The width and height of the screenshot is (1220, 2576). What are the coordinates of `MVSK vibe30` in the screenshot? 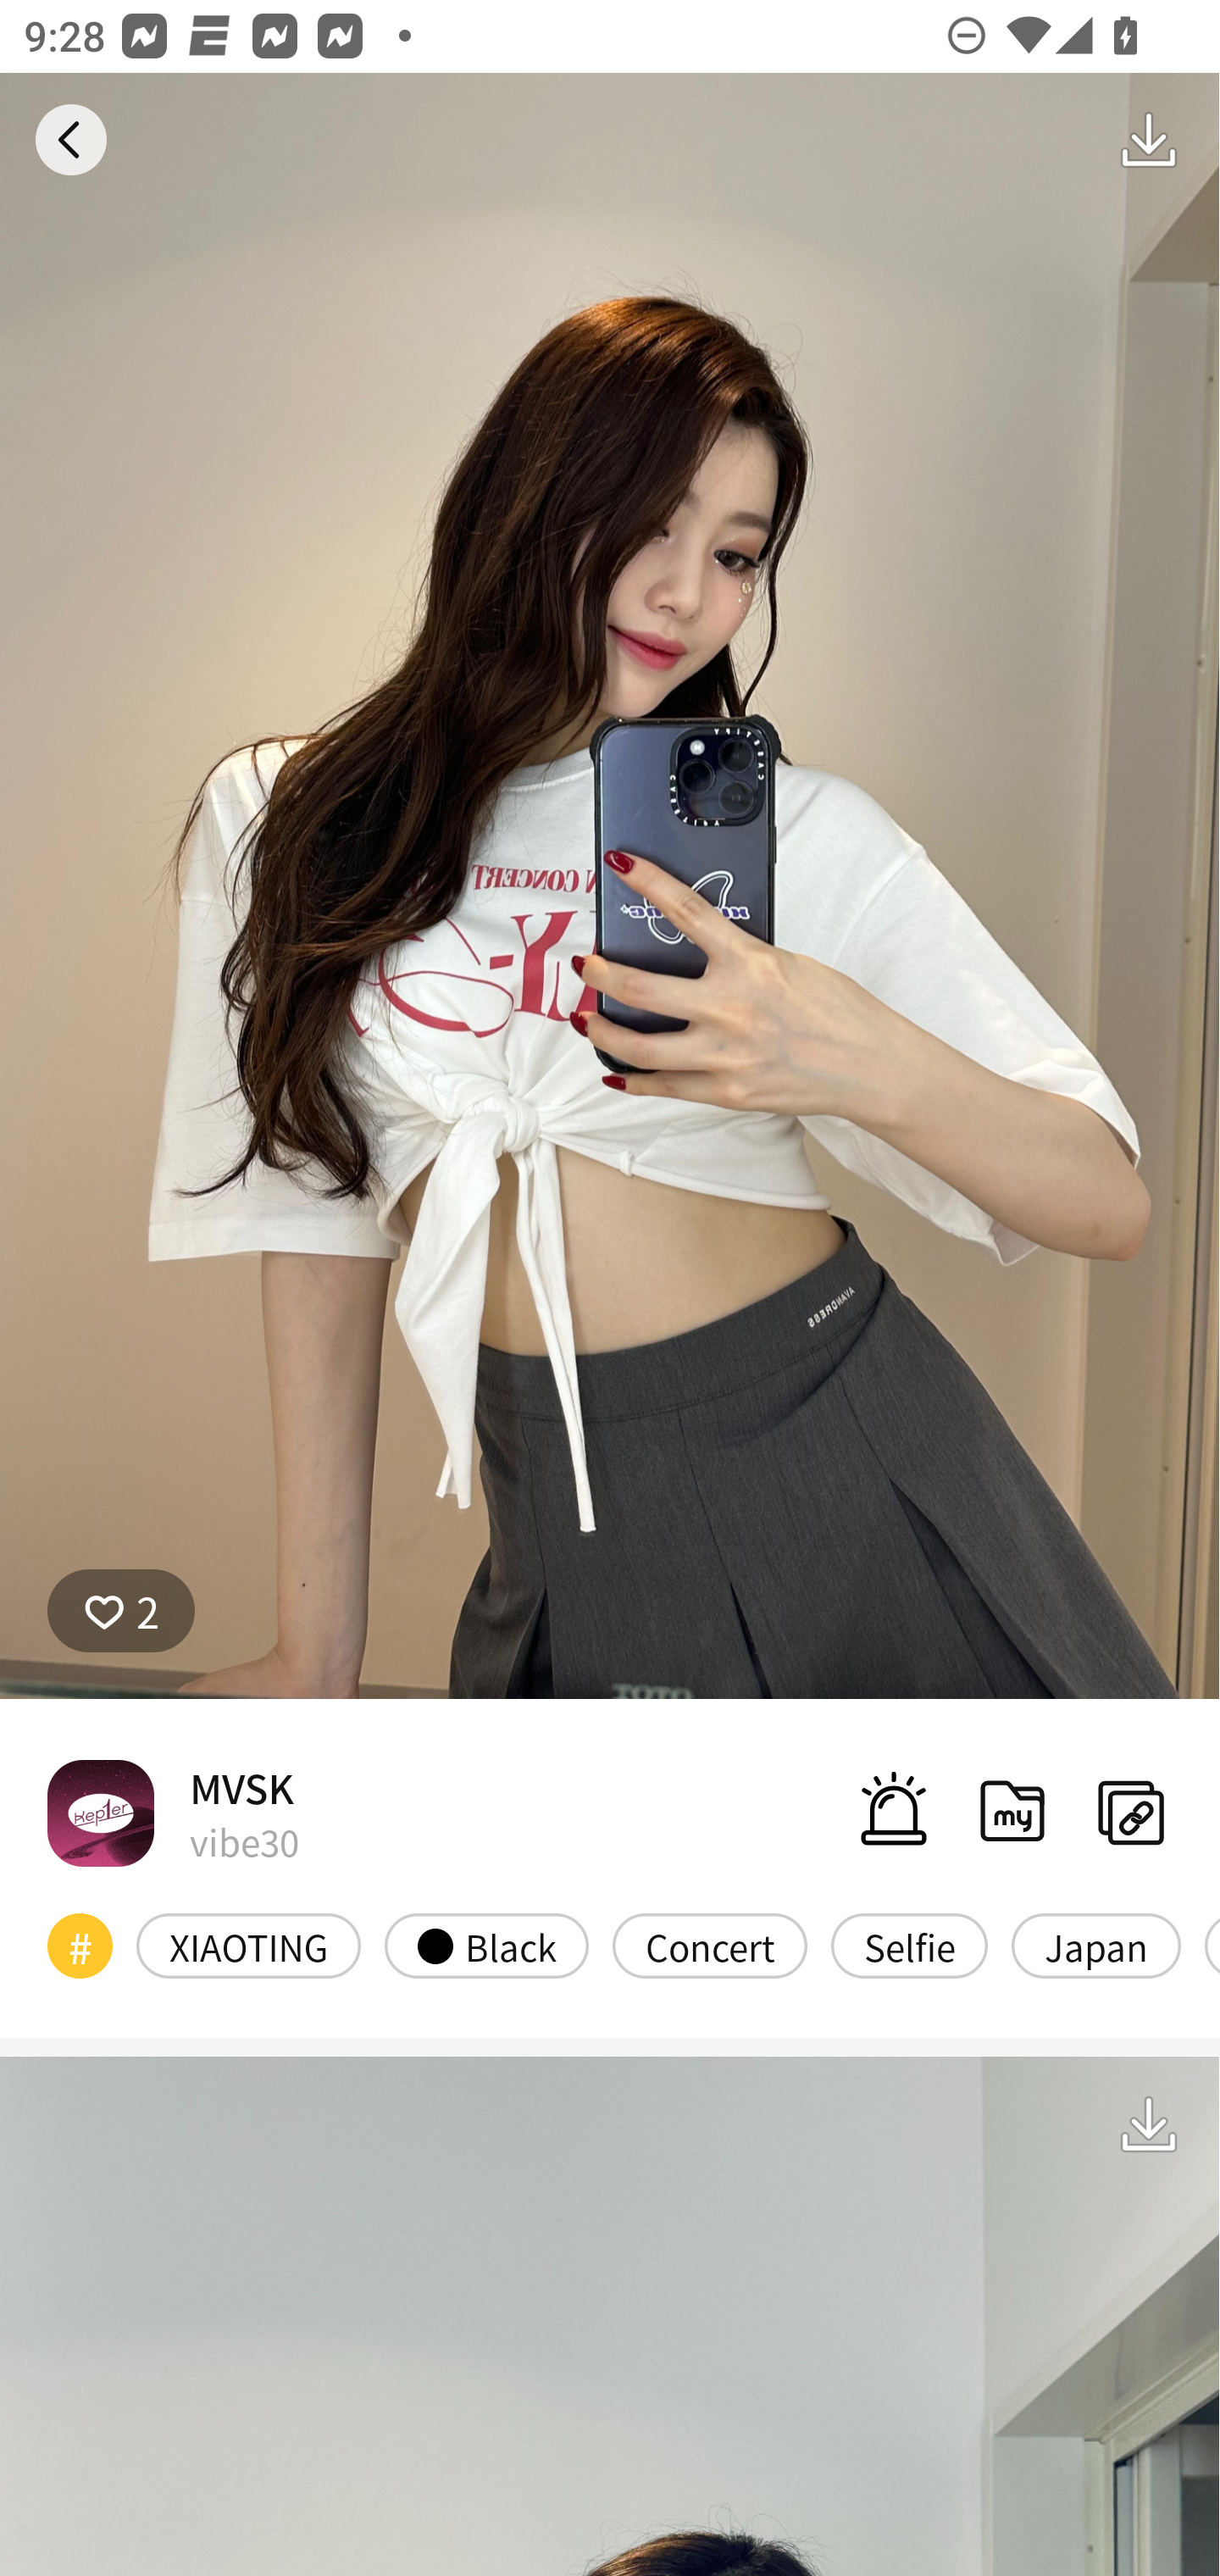 It's located at (173, 1812).